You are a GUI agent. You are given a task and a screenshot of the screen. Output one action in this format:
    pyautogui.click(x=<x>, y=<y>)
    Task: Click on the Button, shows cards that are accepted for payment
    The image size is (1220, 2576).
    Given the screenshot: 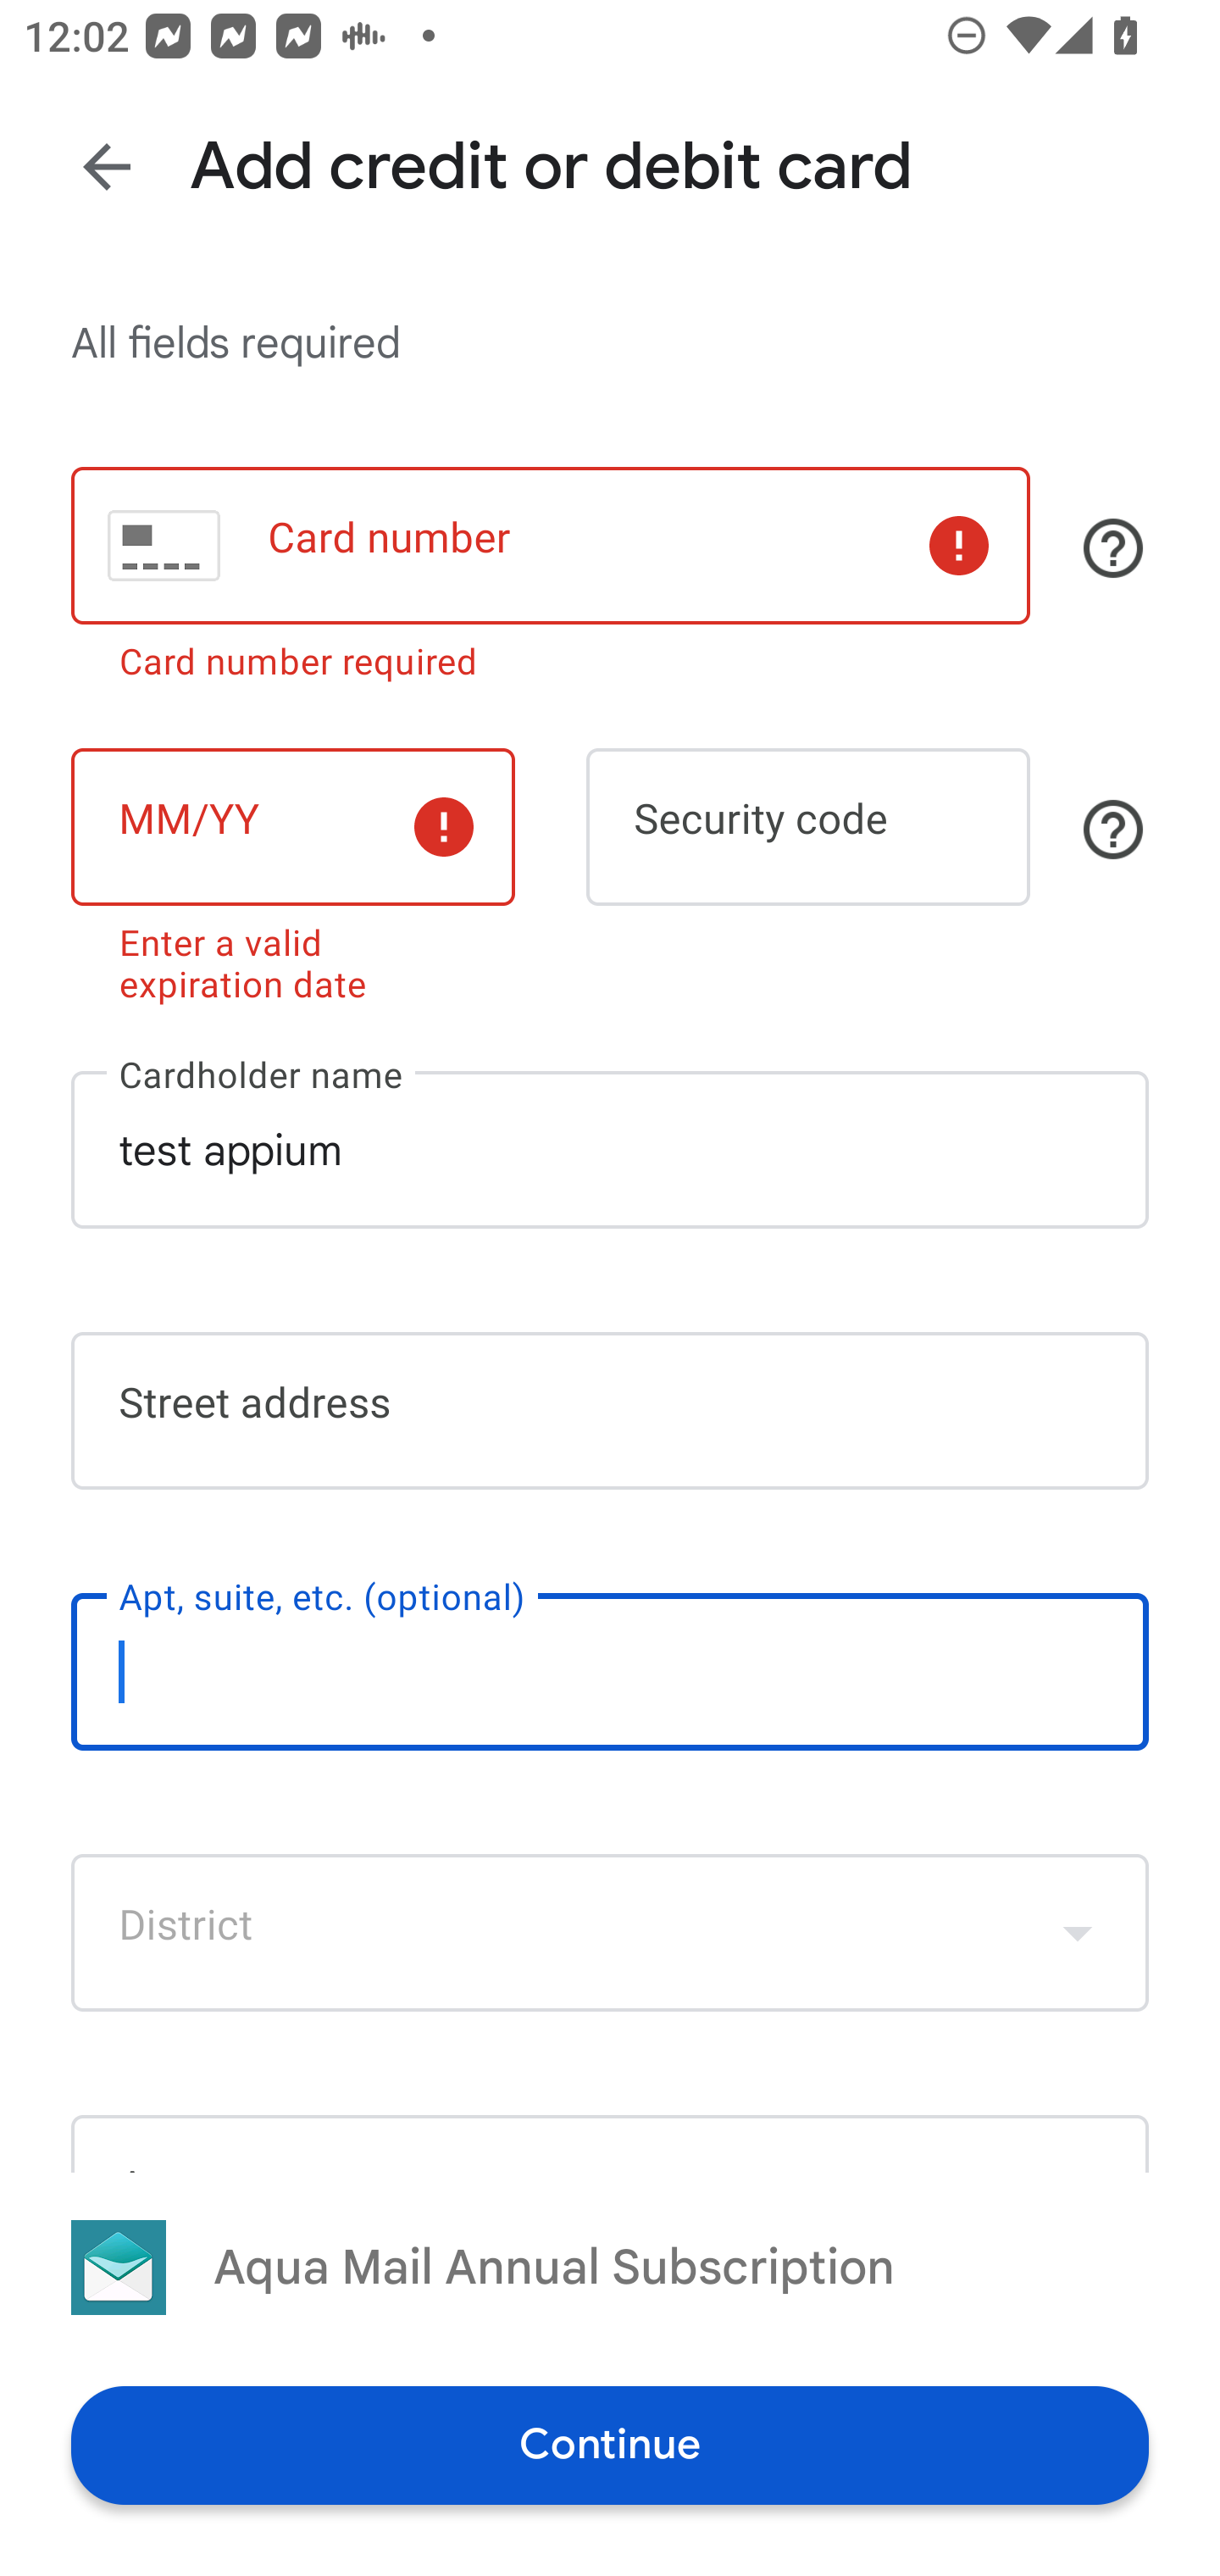 What is the action you would take?
    pyautogui.click(x=1113, y=548)
    